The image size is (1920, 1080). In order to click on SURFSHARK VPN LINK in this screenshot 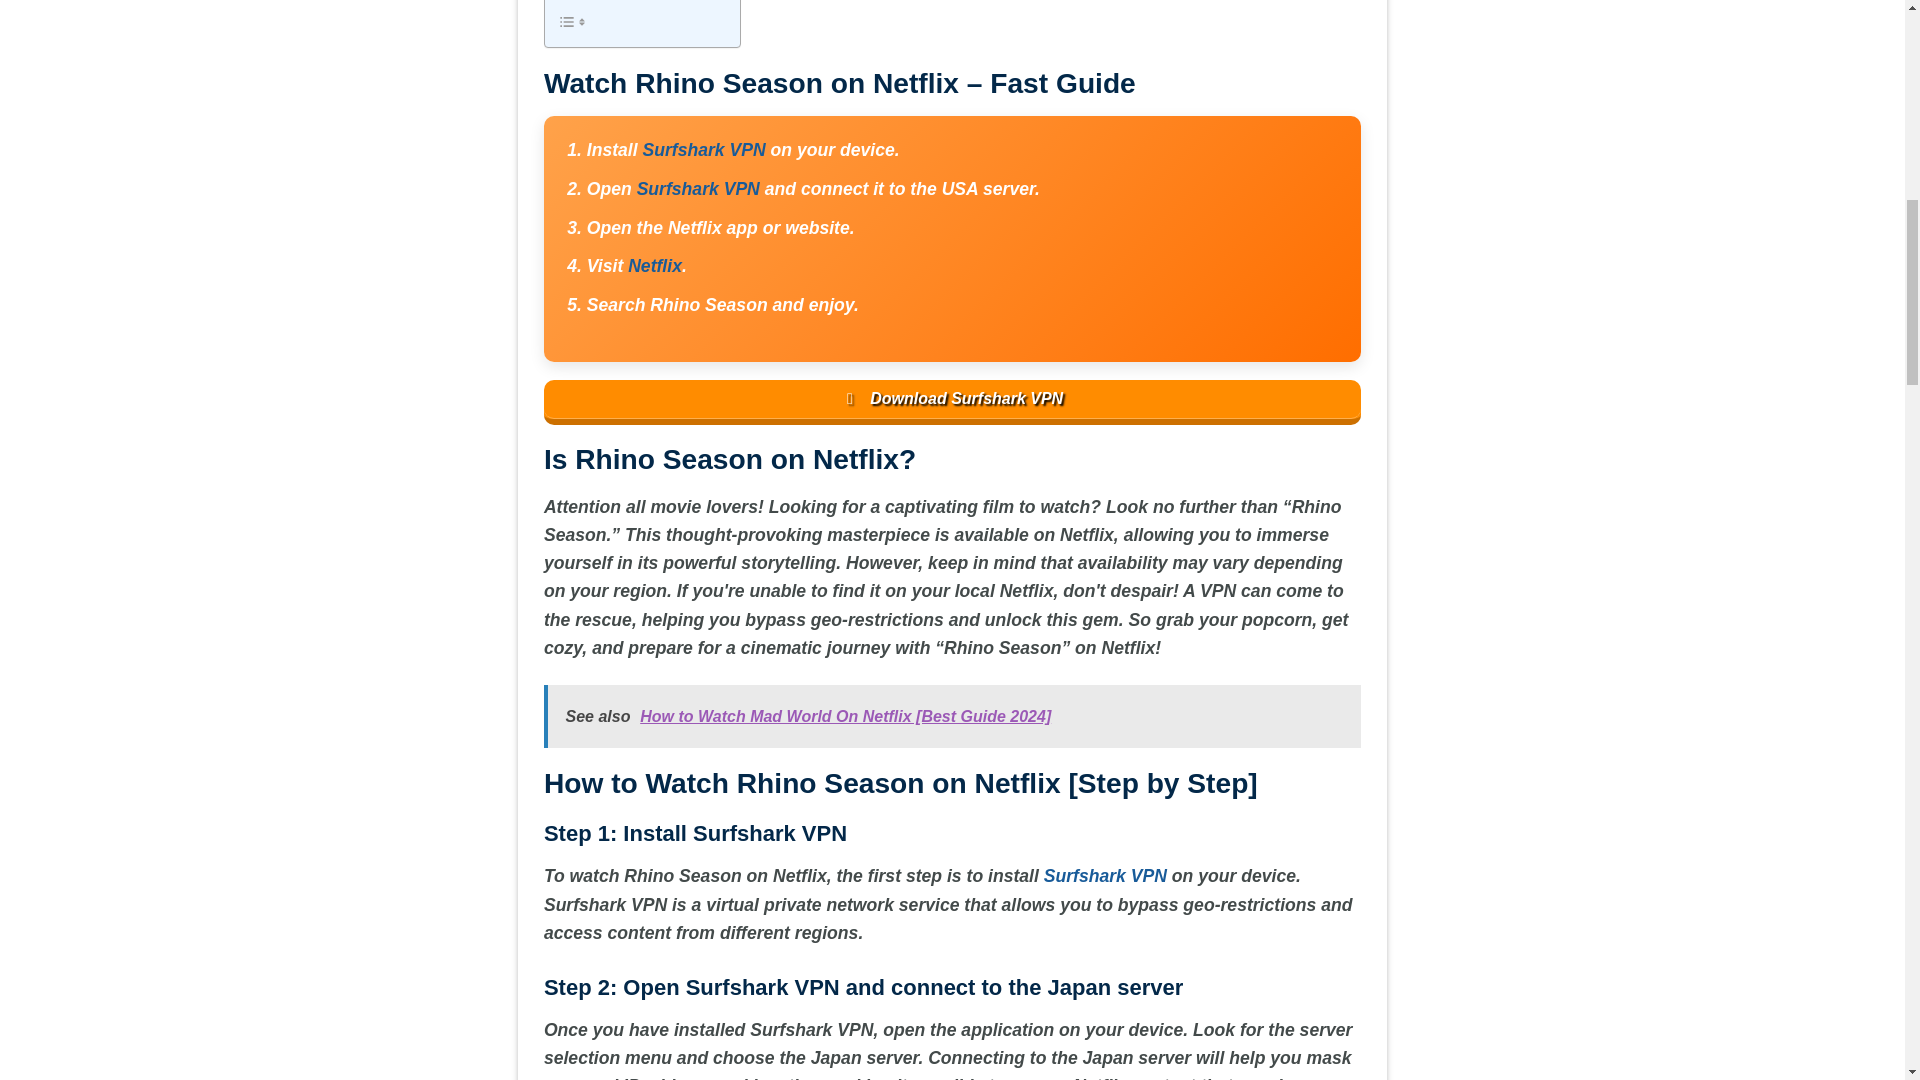, I will do `click(702, 150)`.